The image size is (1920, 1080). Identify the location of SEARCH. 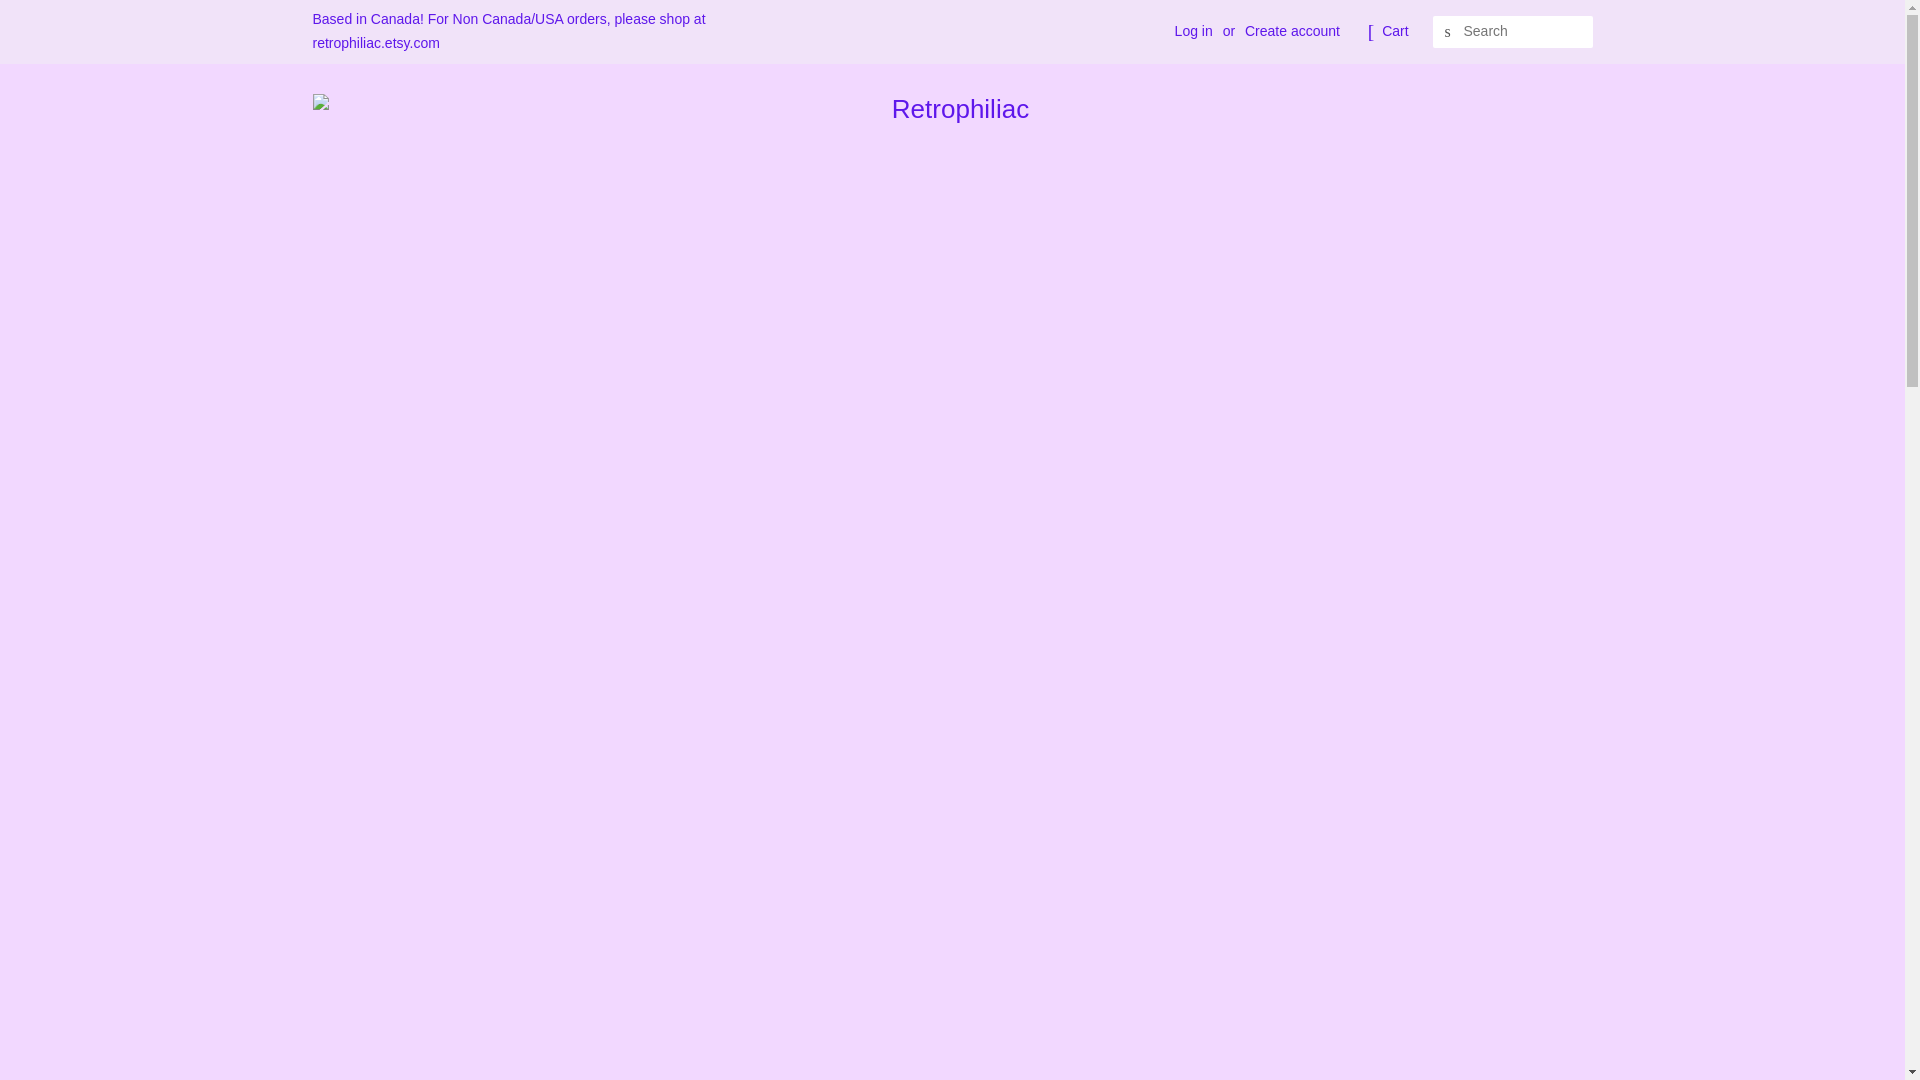
(1448, 32).